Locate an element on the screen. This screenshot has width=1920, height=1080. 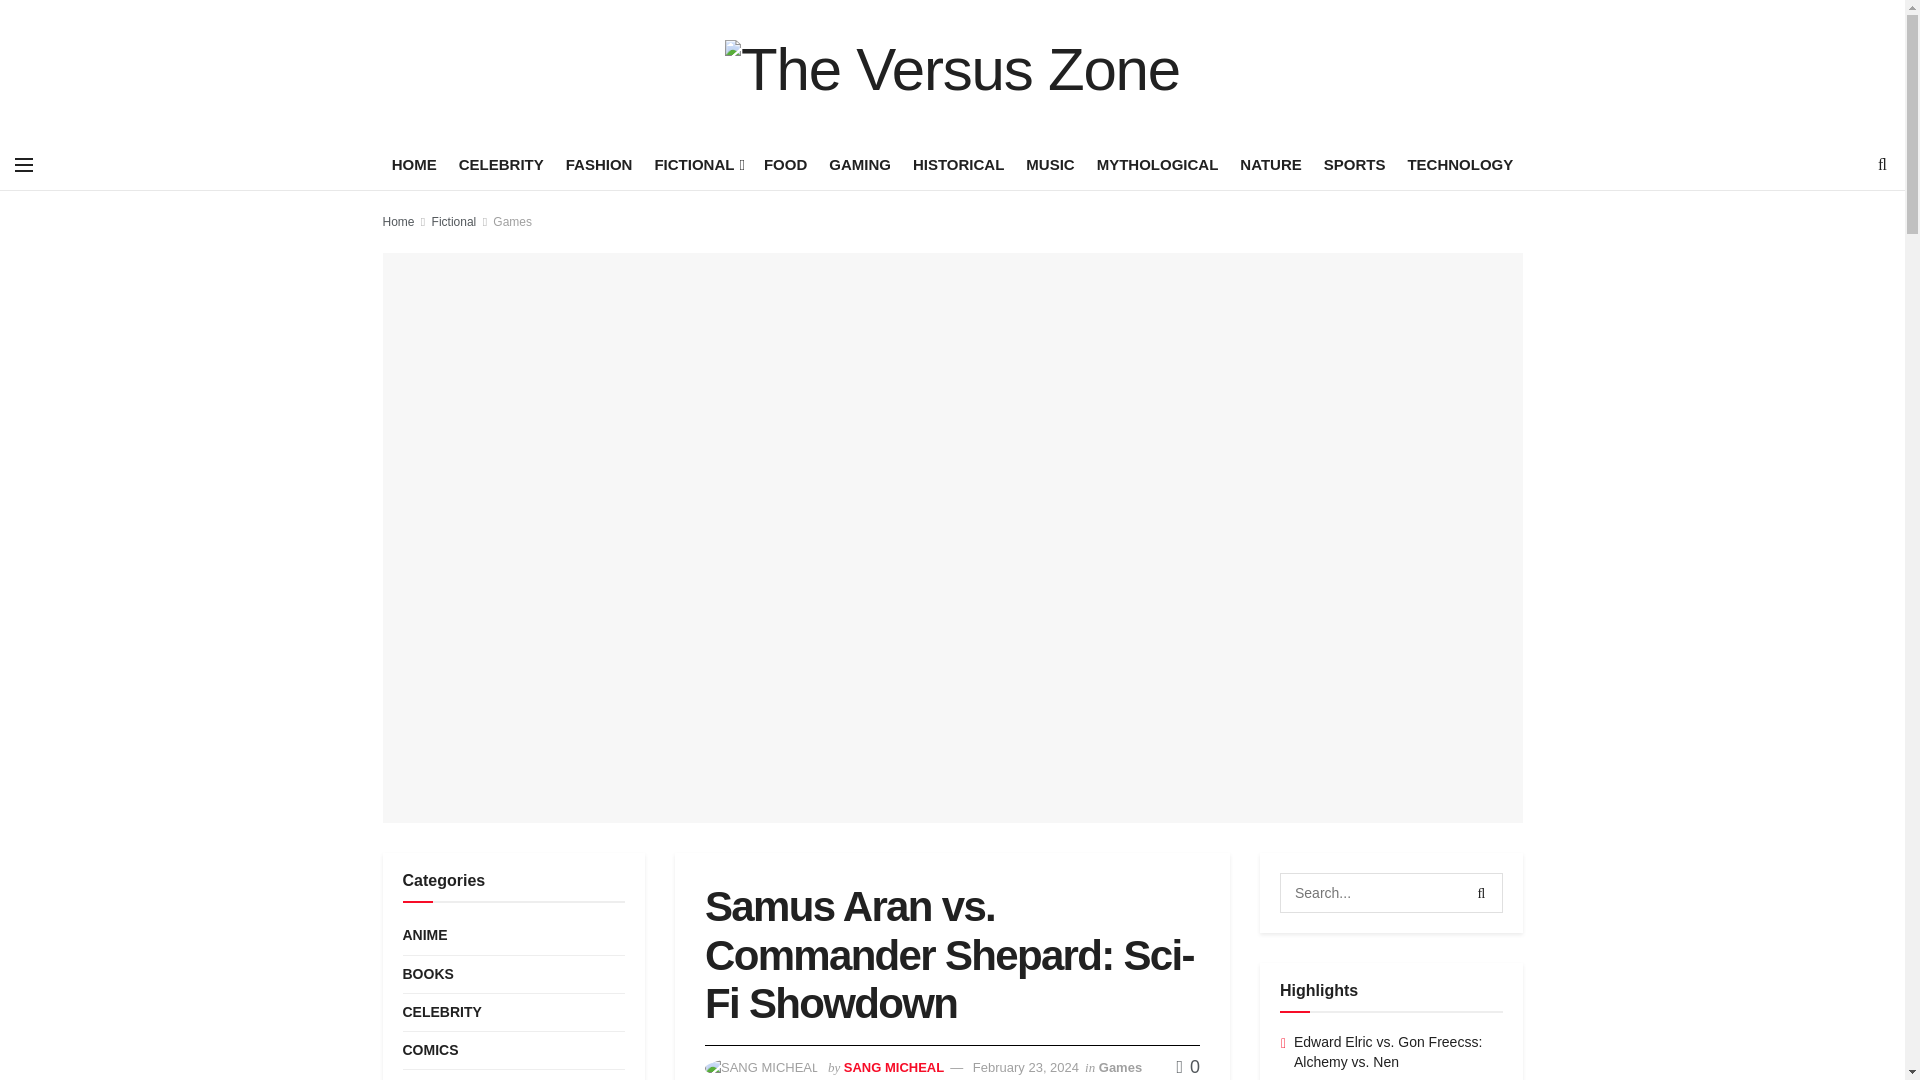
FASHION is located at coordinates (600, 164).